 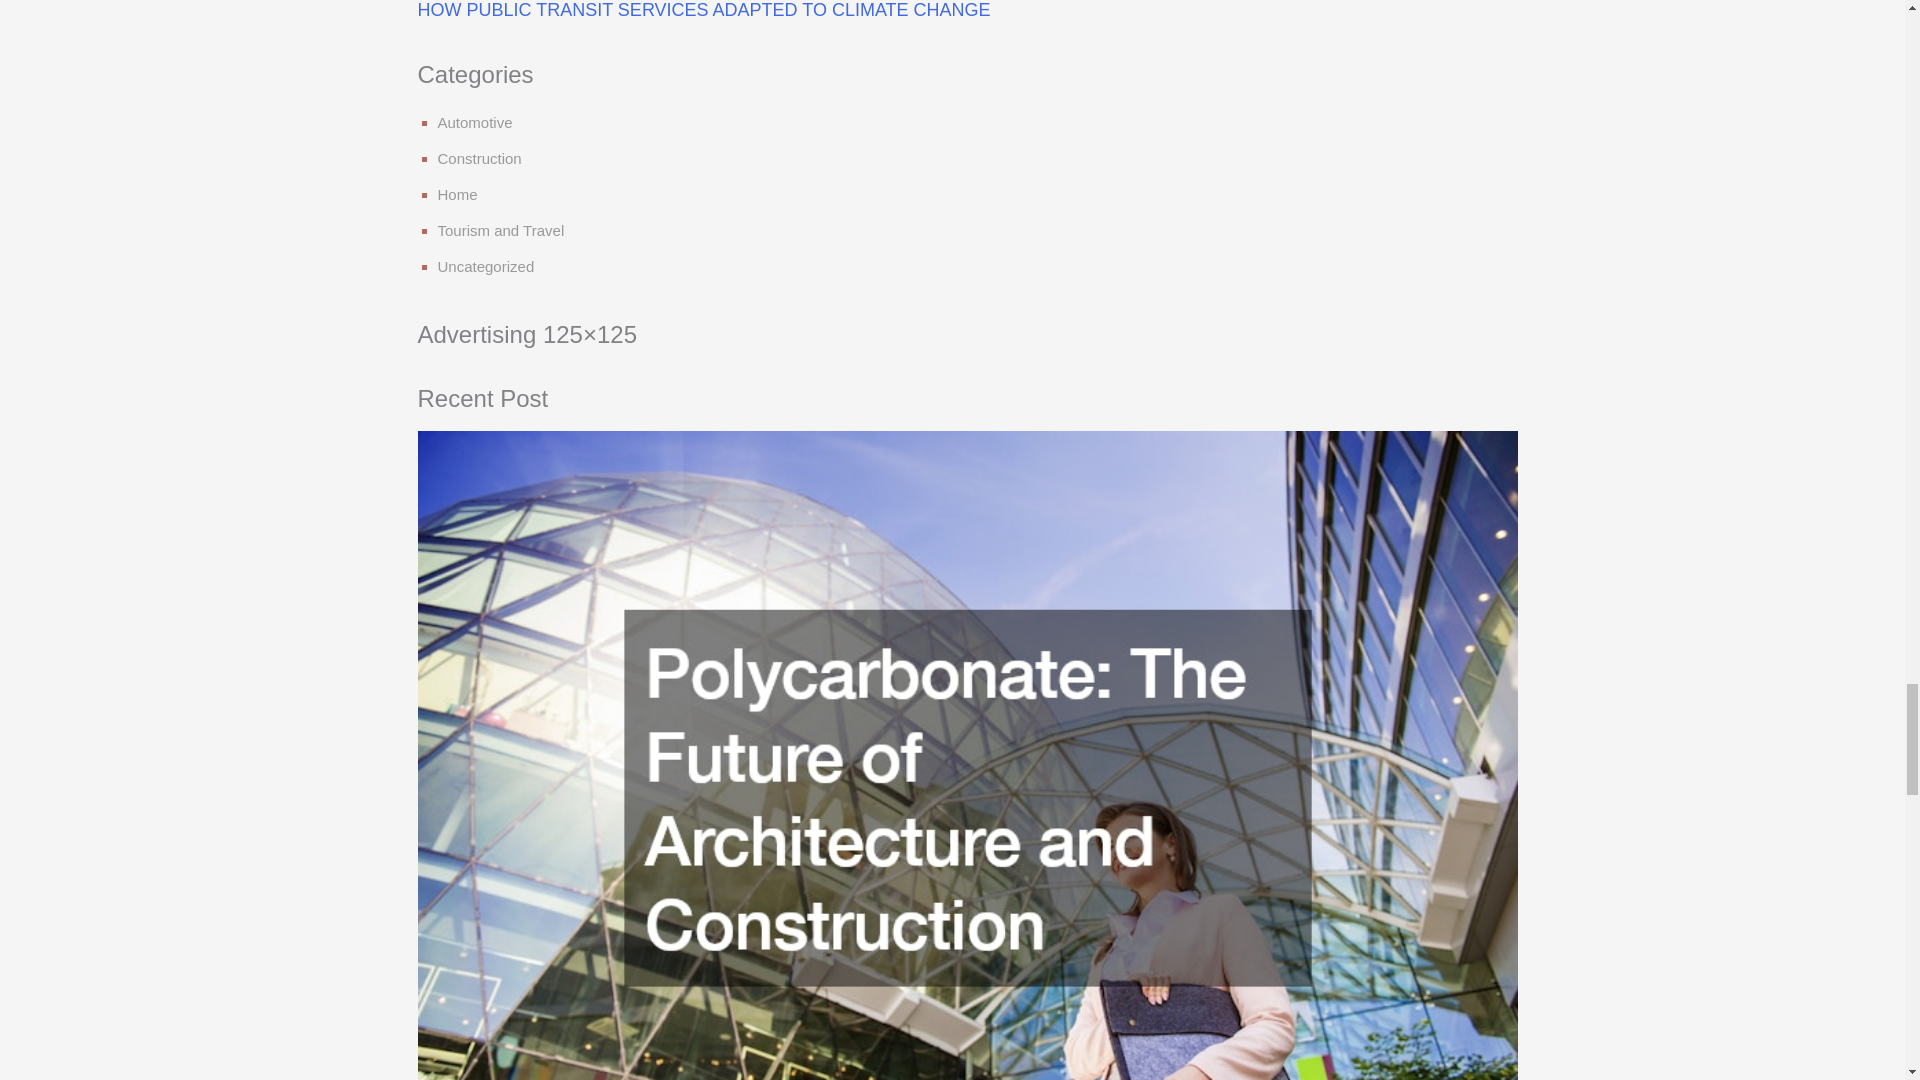 What do you see at coordinates (458, 194) in the screenshot?
I see `Home` at bounding box center [458, 194].